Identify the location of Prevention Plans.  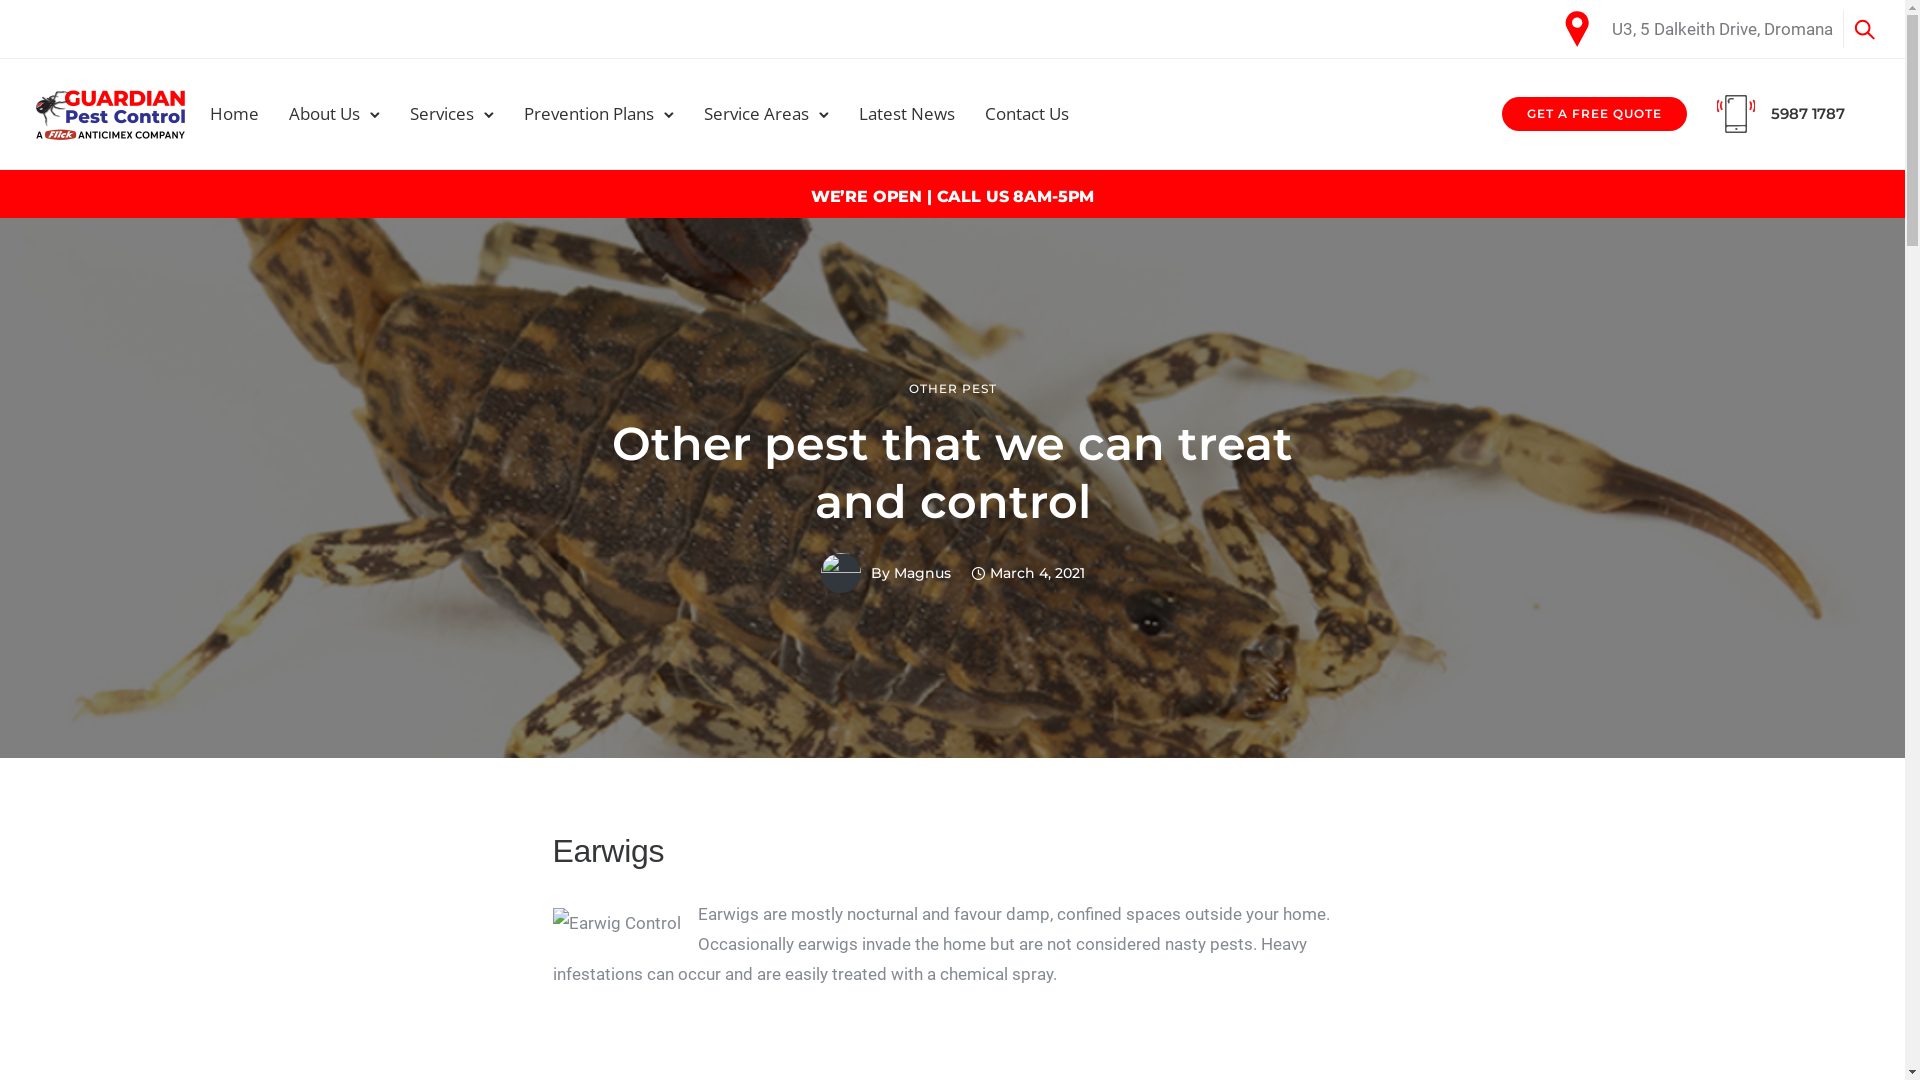
(589, 114).